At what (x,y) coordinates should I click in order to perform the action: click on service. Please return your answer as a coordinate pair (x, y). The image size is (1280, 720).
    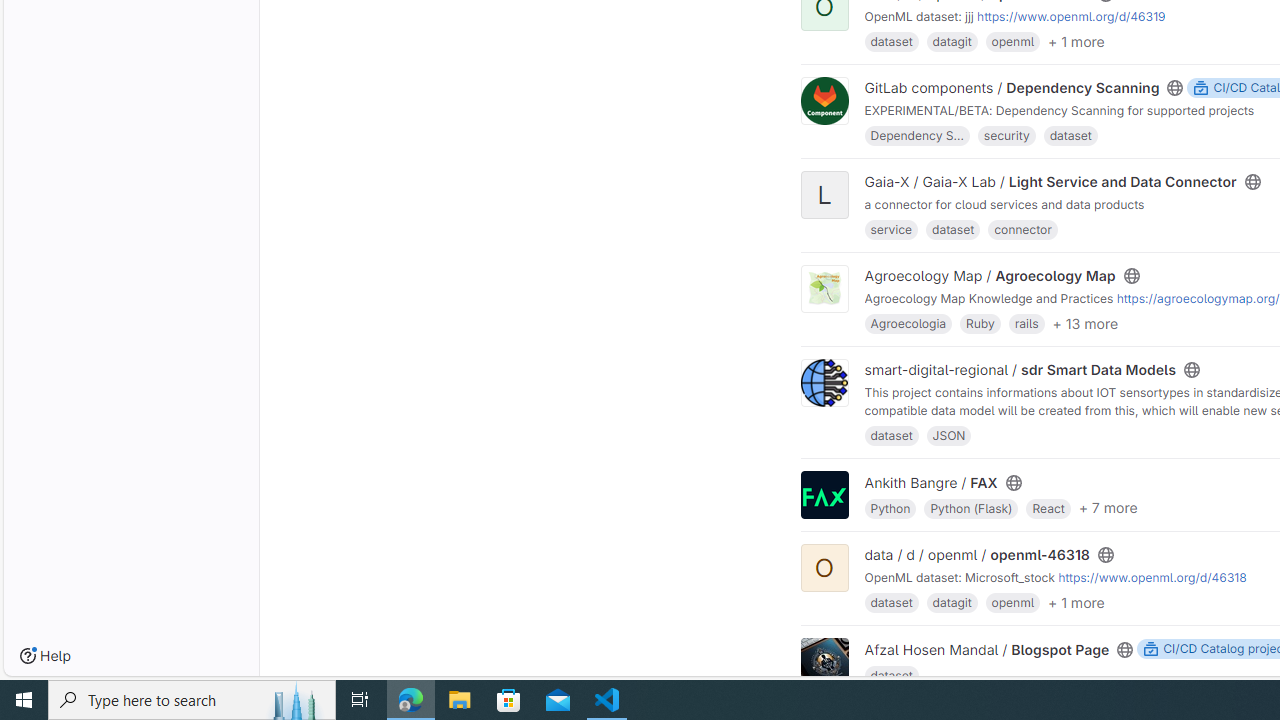
    Looking at the image, I should click on (891, 228).